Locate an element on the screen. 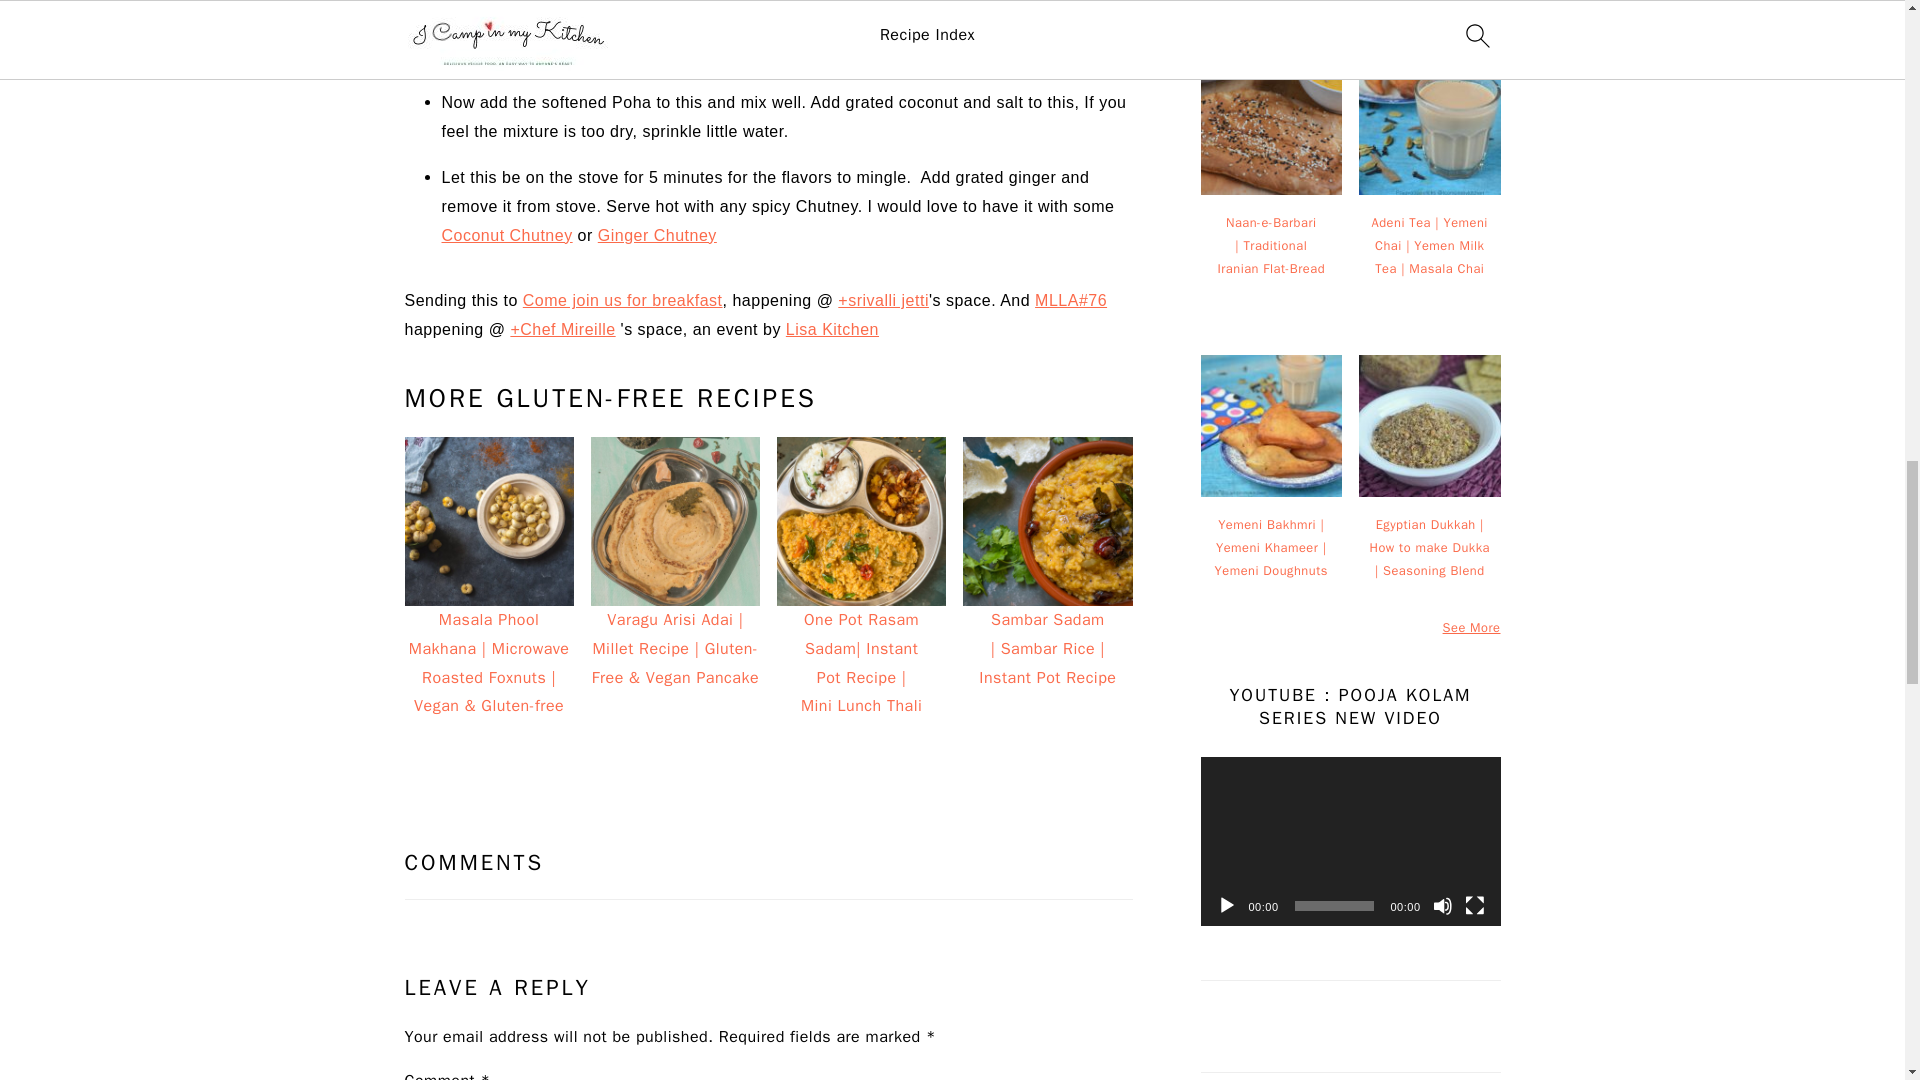  Ginger Chutney is located at coordinates (656, 235).